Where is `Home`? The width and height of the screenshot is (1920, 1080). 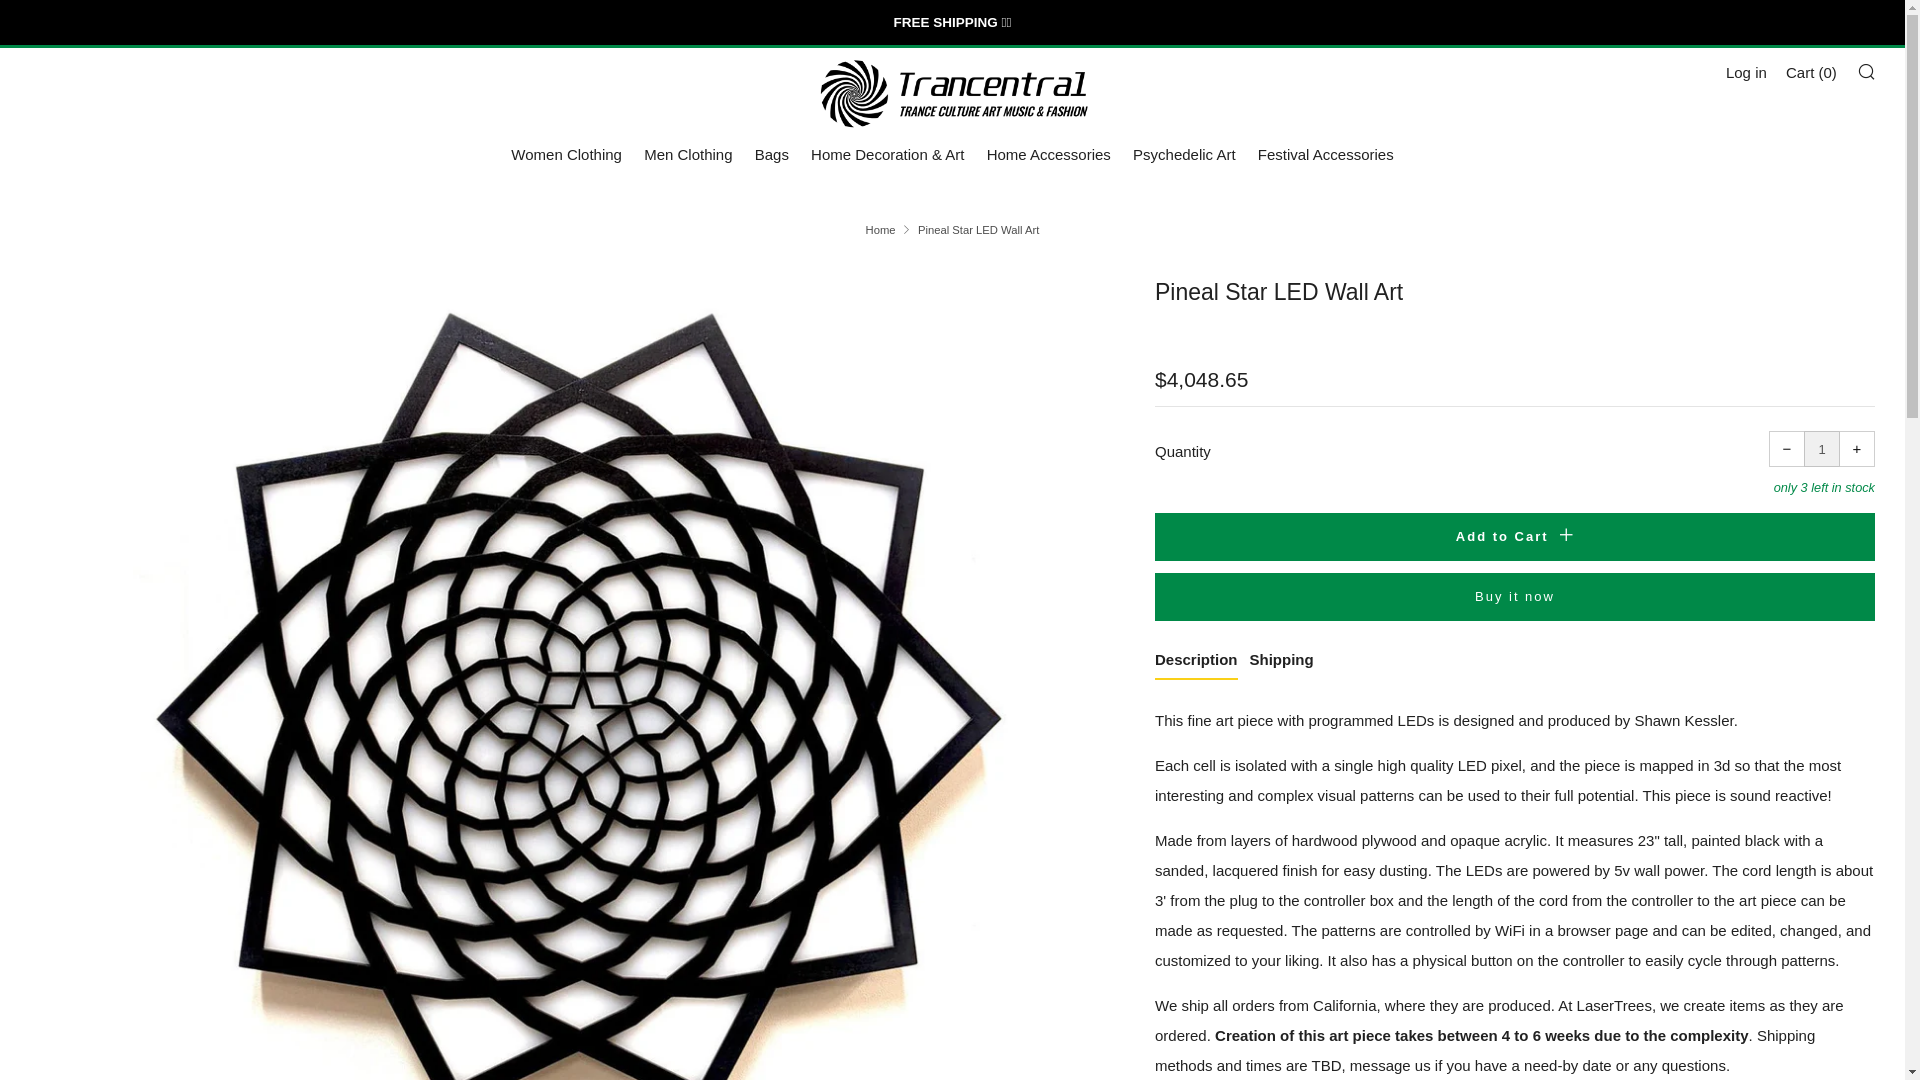
Home is located at coordinates (880, 230).